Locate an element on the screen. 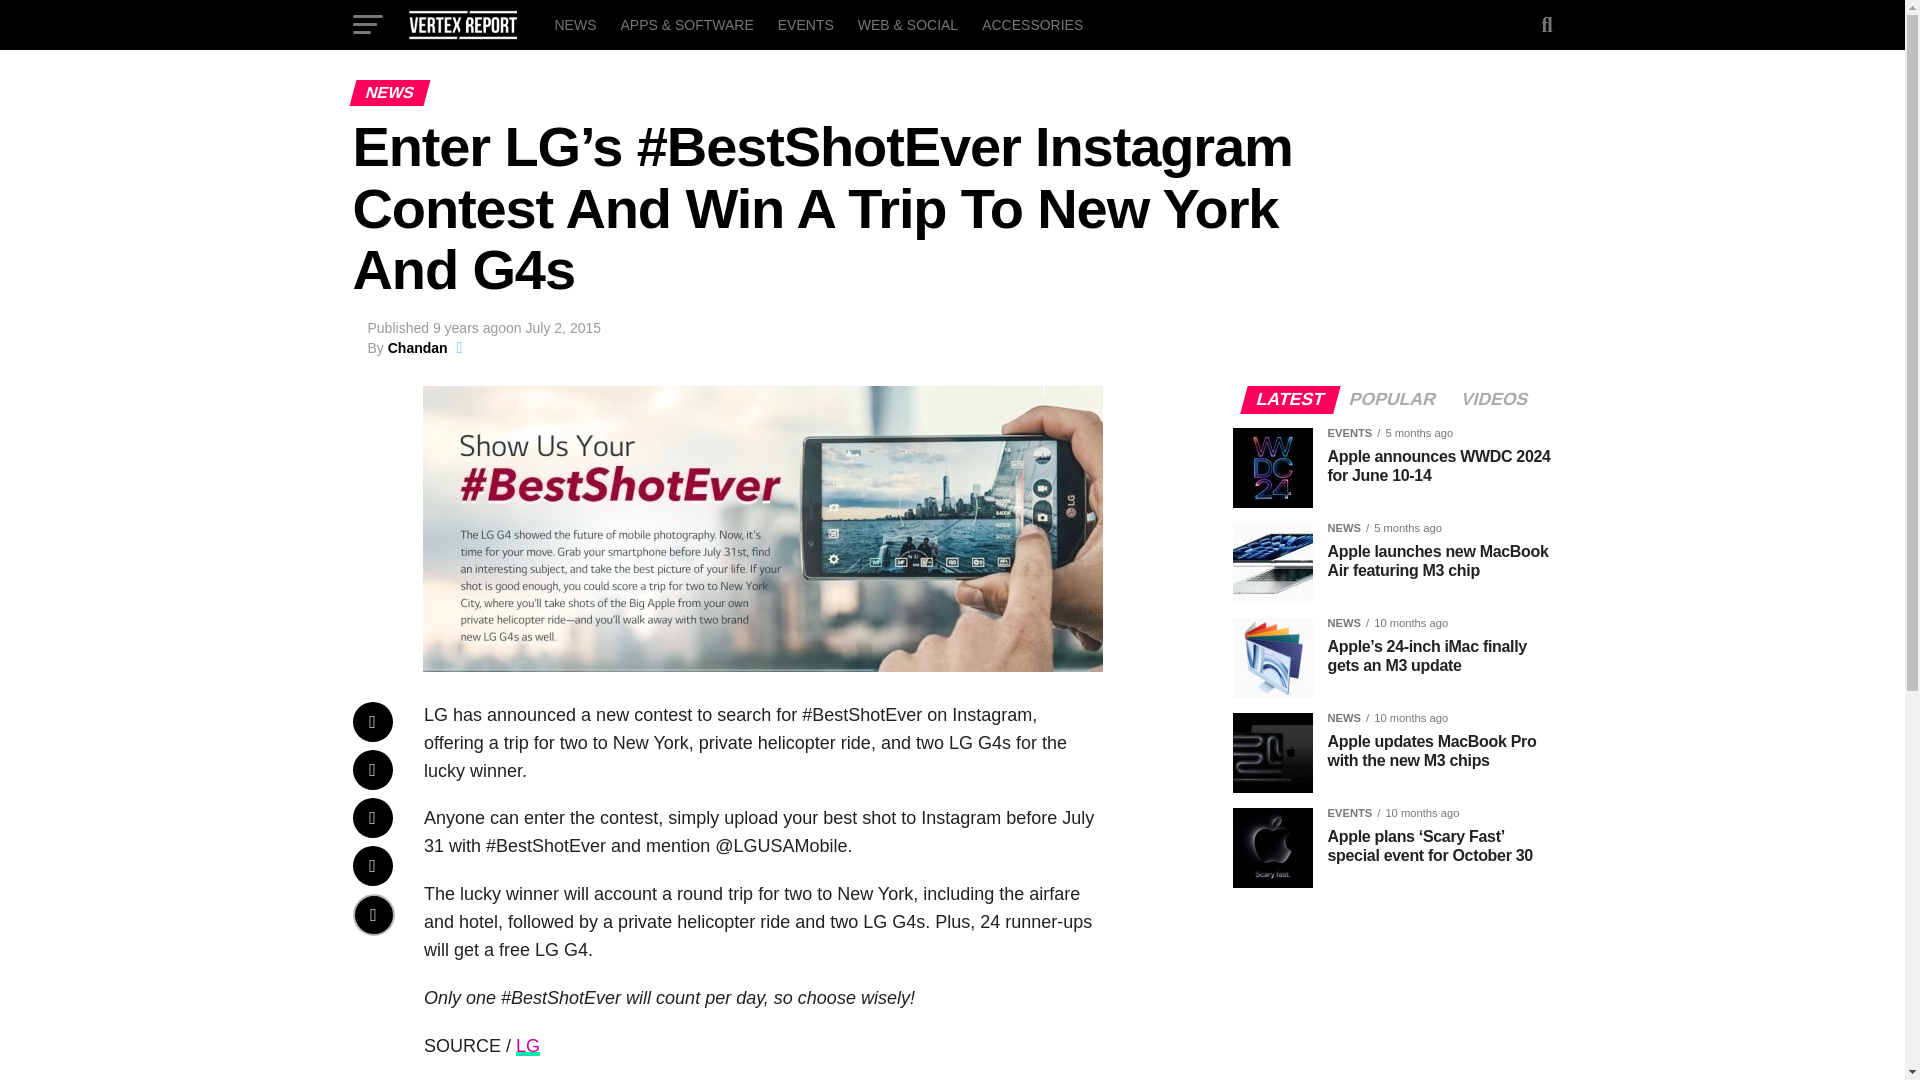 The width and height of the screenshot is (1920, 1080). Posts by Chandan is located at coordinates (417, 348).